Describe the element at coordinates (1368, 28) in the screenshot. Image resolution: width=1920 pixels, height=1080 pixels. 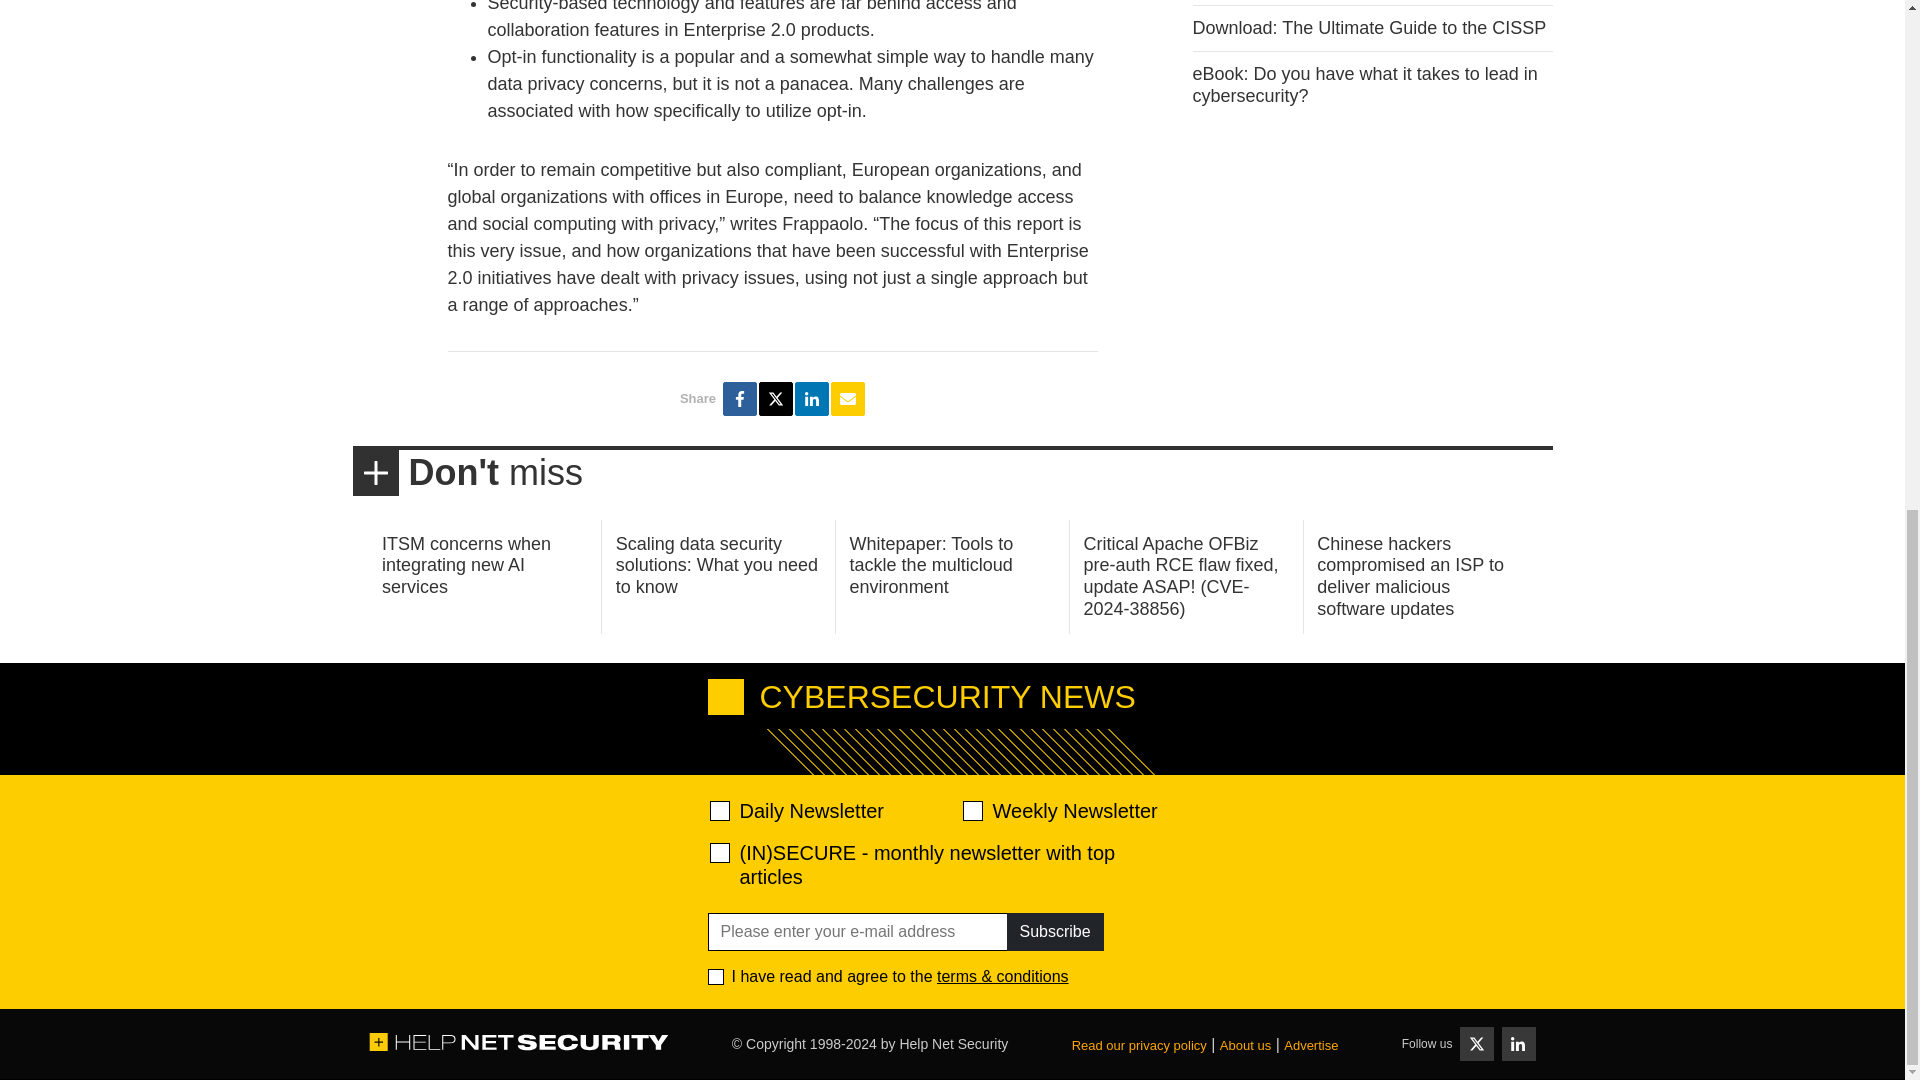
I see `Download: The Ultimate Guide to the CISSP` at that location.